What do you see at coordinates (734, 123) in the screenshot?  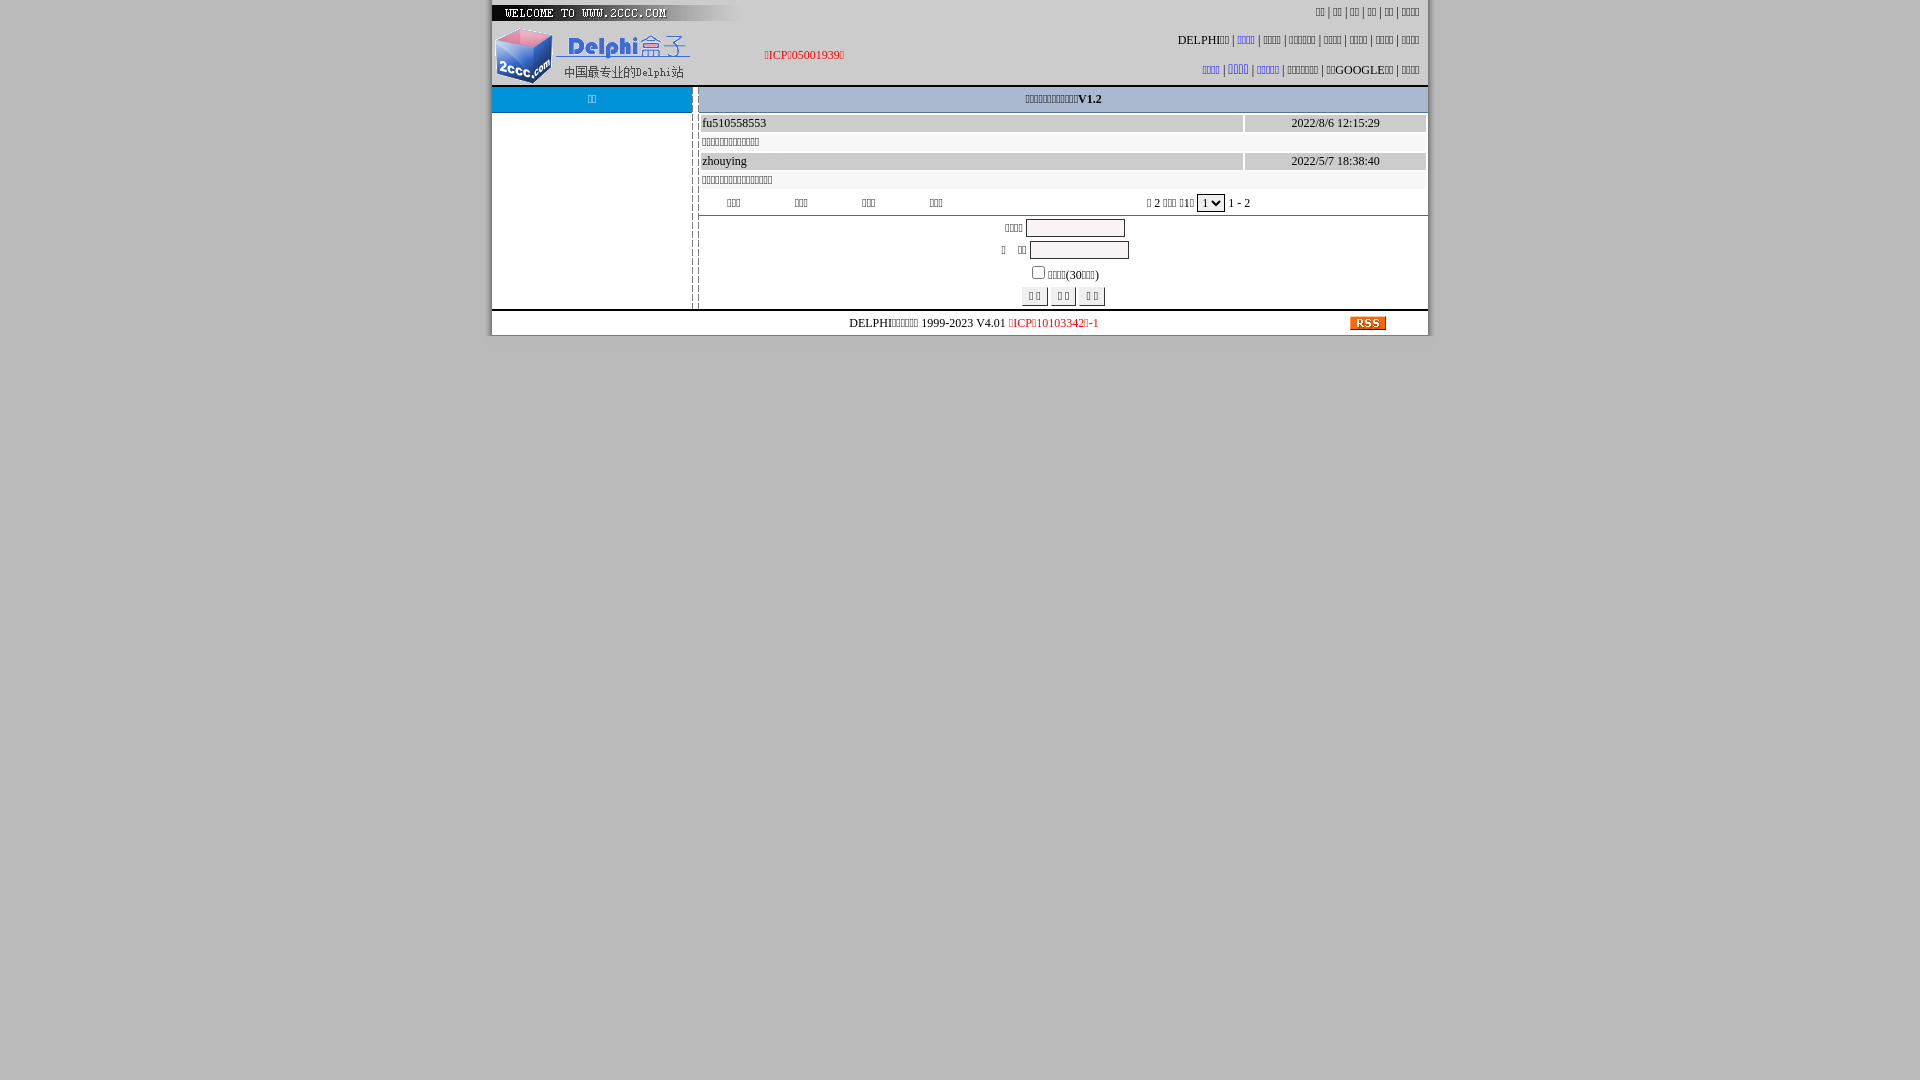 I see `fu510558553` at bounding box center [734, 123].